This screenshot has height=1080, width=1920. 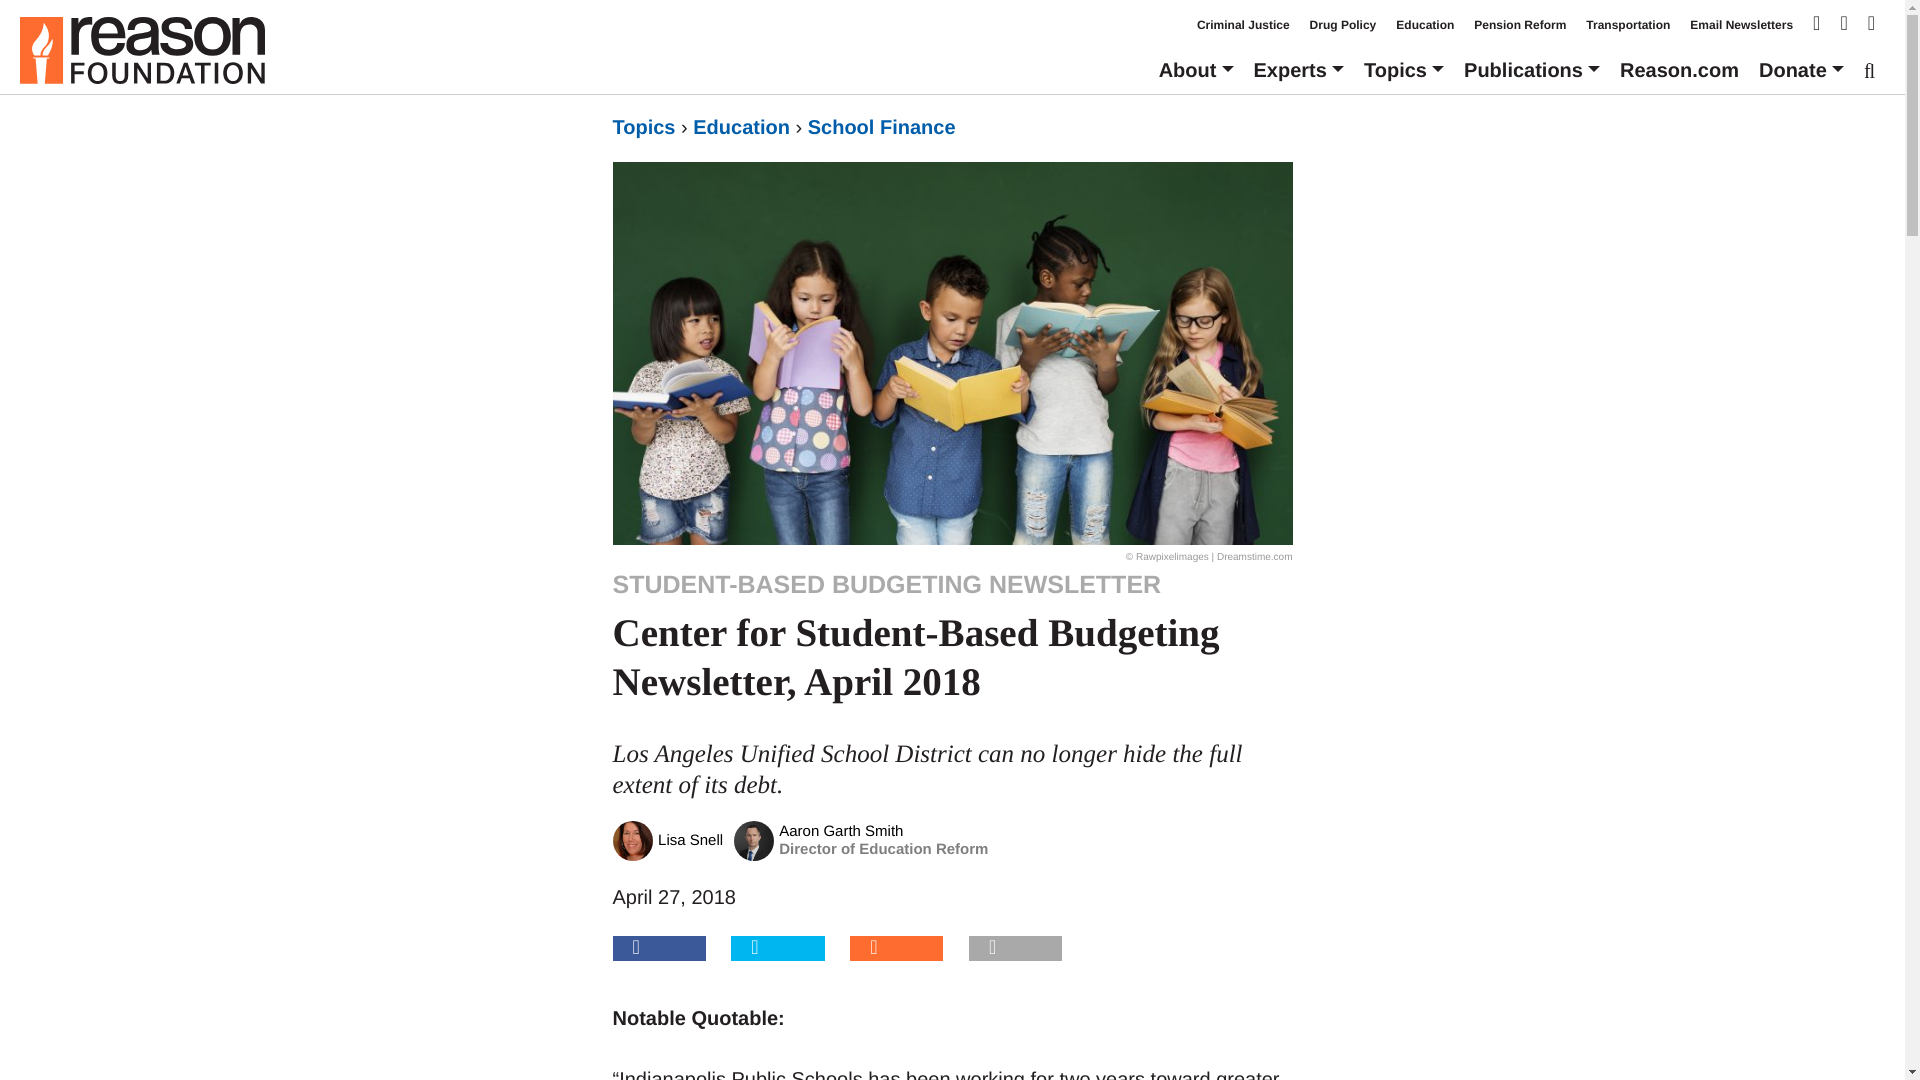 What do you see at coordinates (1424, 25) in the screenshot?
I see `Education` at bounding box center [1424, 25].